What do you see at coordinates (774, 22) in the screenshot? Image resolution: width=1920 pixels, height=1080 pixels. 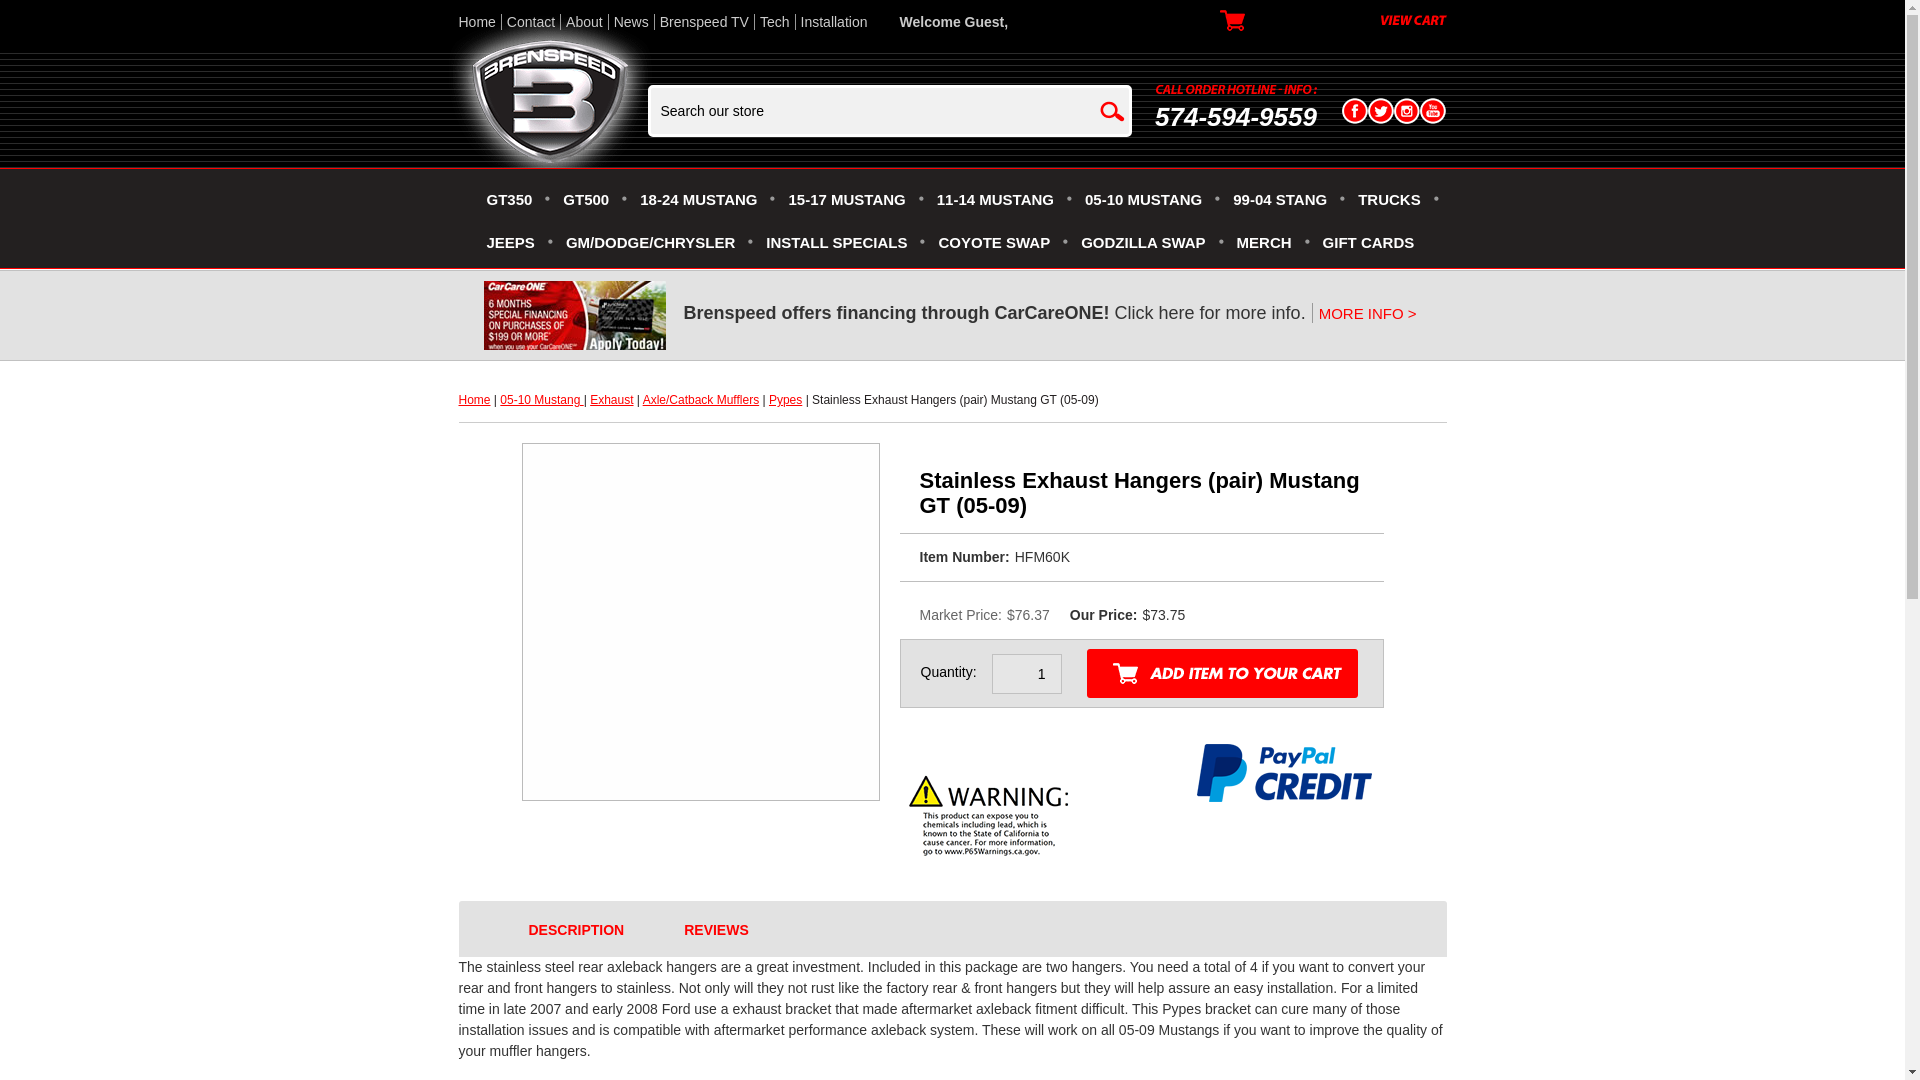 I see `Tech` at bounding box center [774, 22].